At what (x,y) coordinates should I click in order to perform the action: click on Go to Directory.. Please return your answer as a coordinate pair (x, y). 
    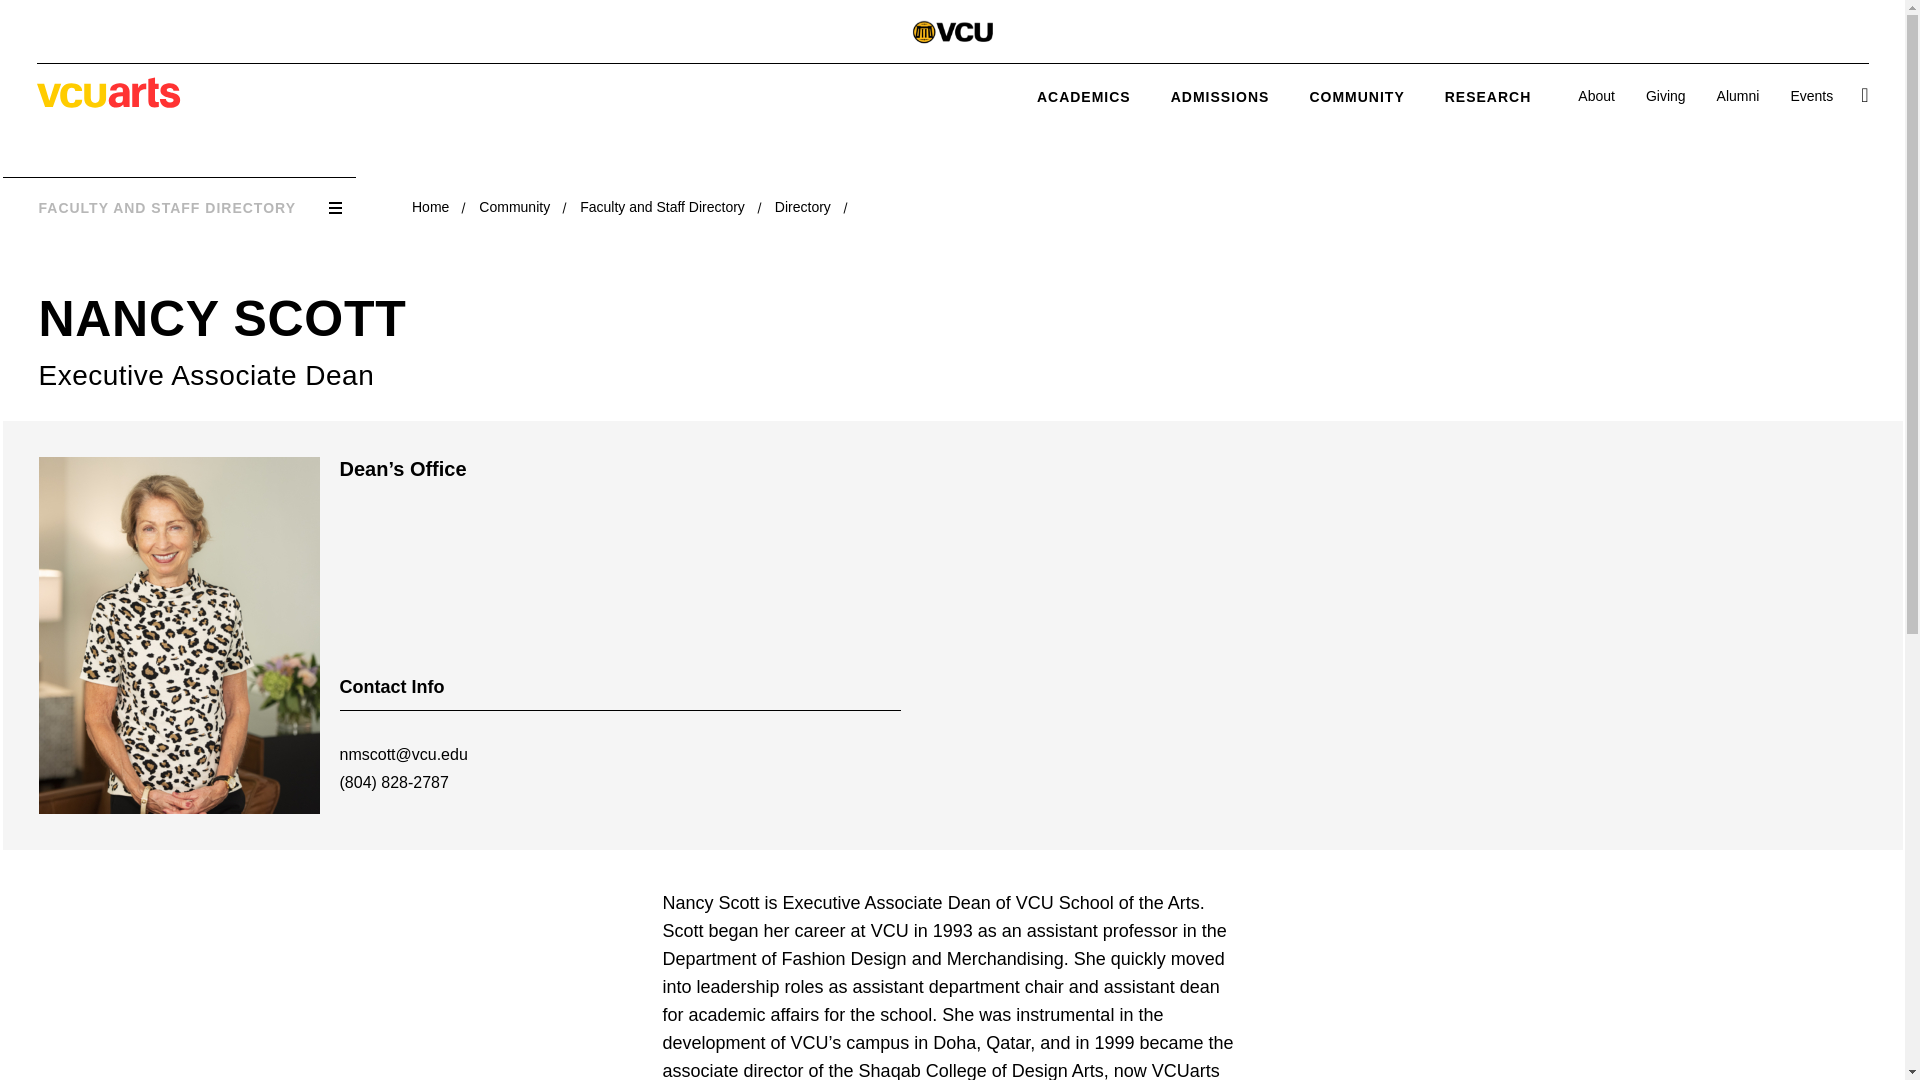
    Looking at the image, I should click on (803, 206).